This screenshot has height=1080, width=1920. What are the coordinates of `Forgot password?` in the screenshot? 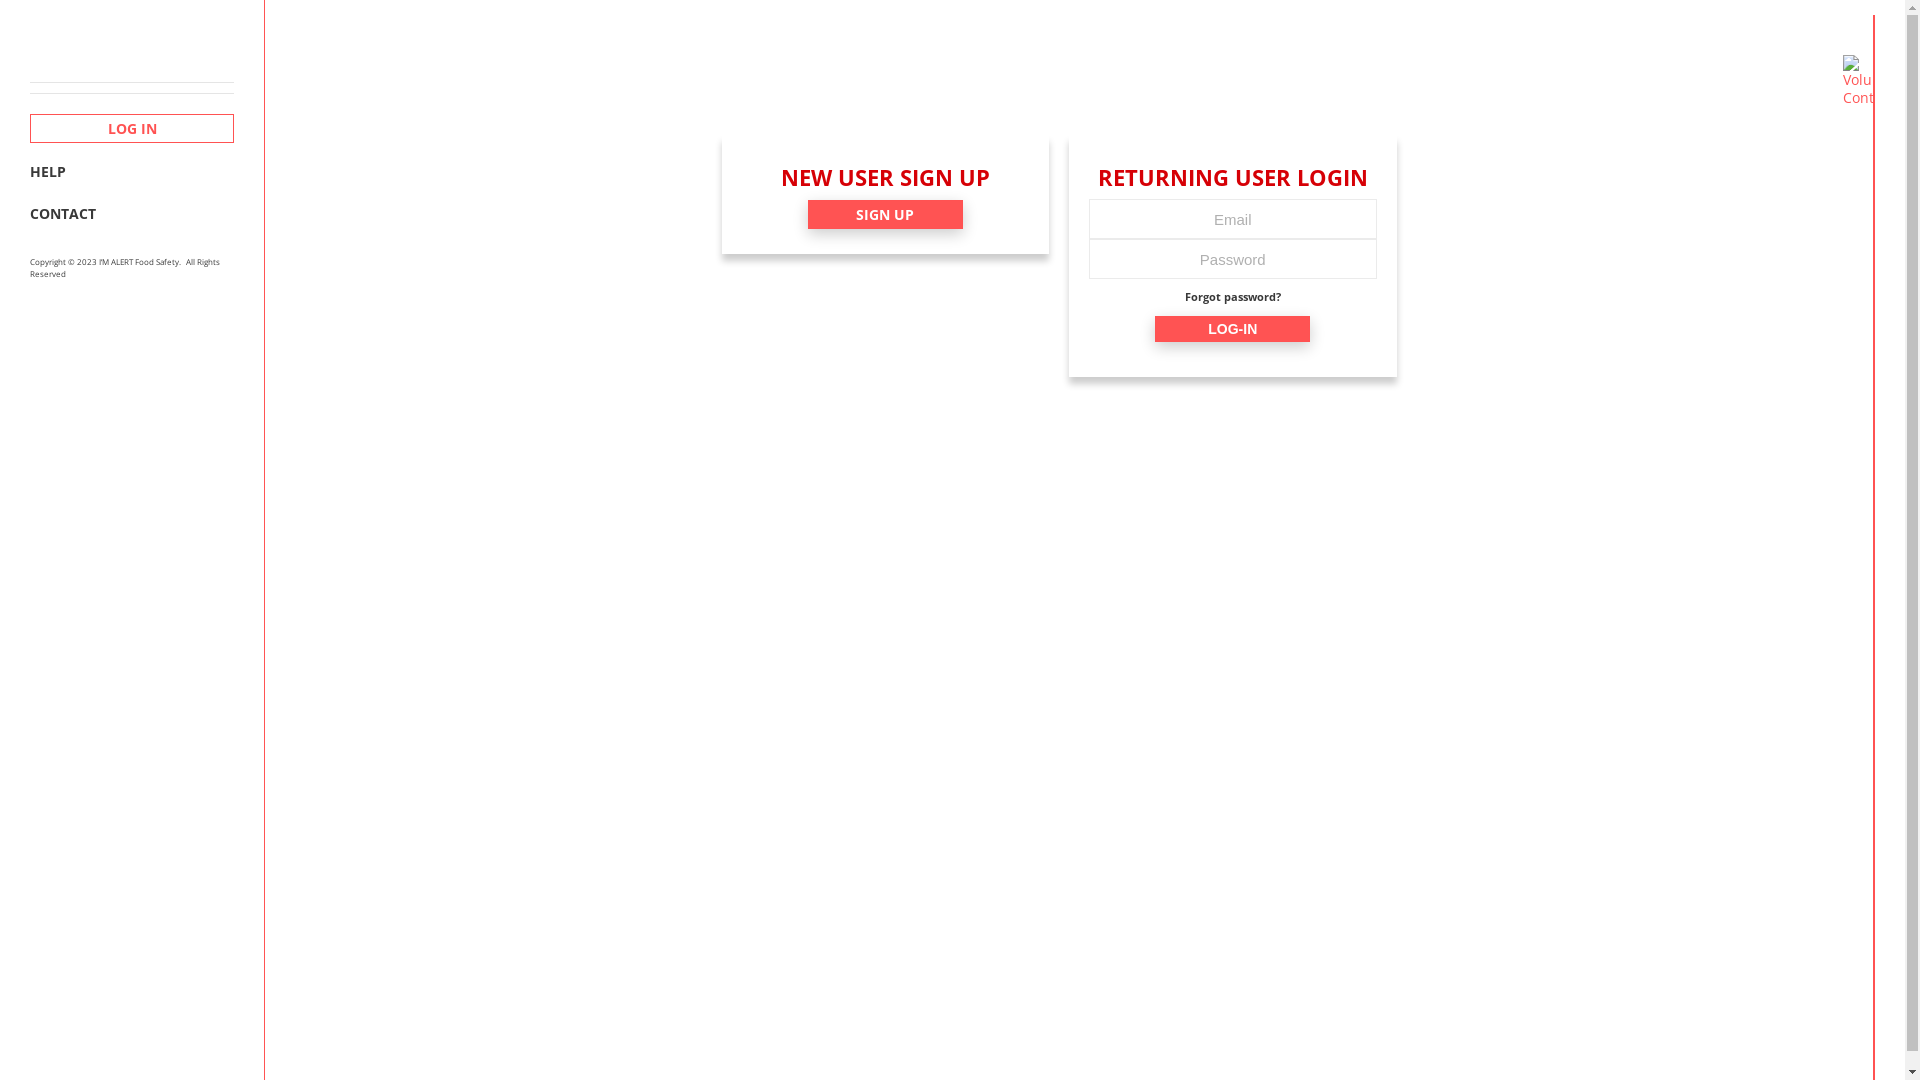 It's located at (1233, 298).